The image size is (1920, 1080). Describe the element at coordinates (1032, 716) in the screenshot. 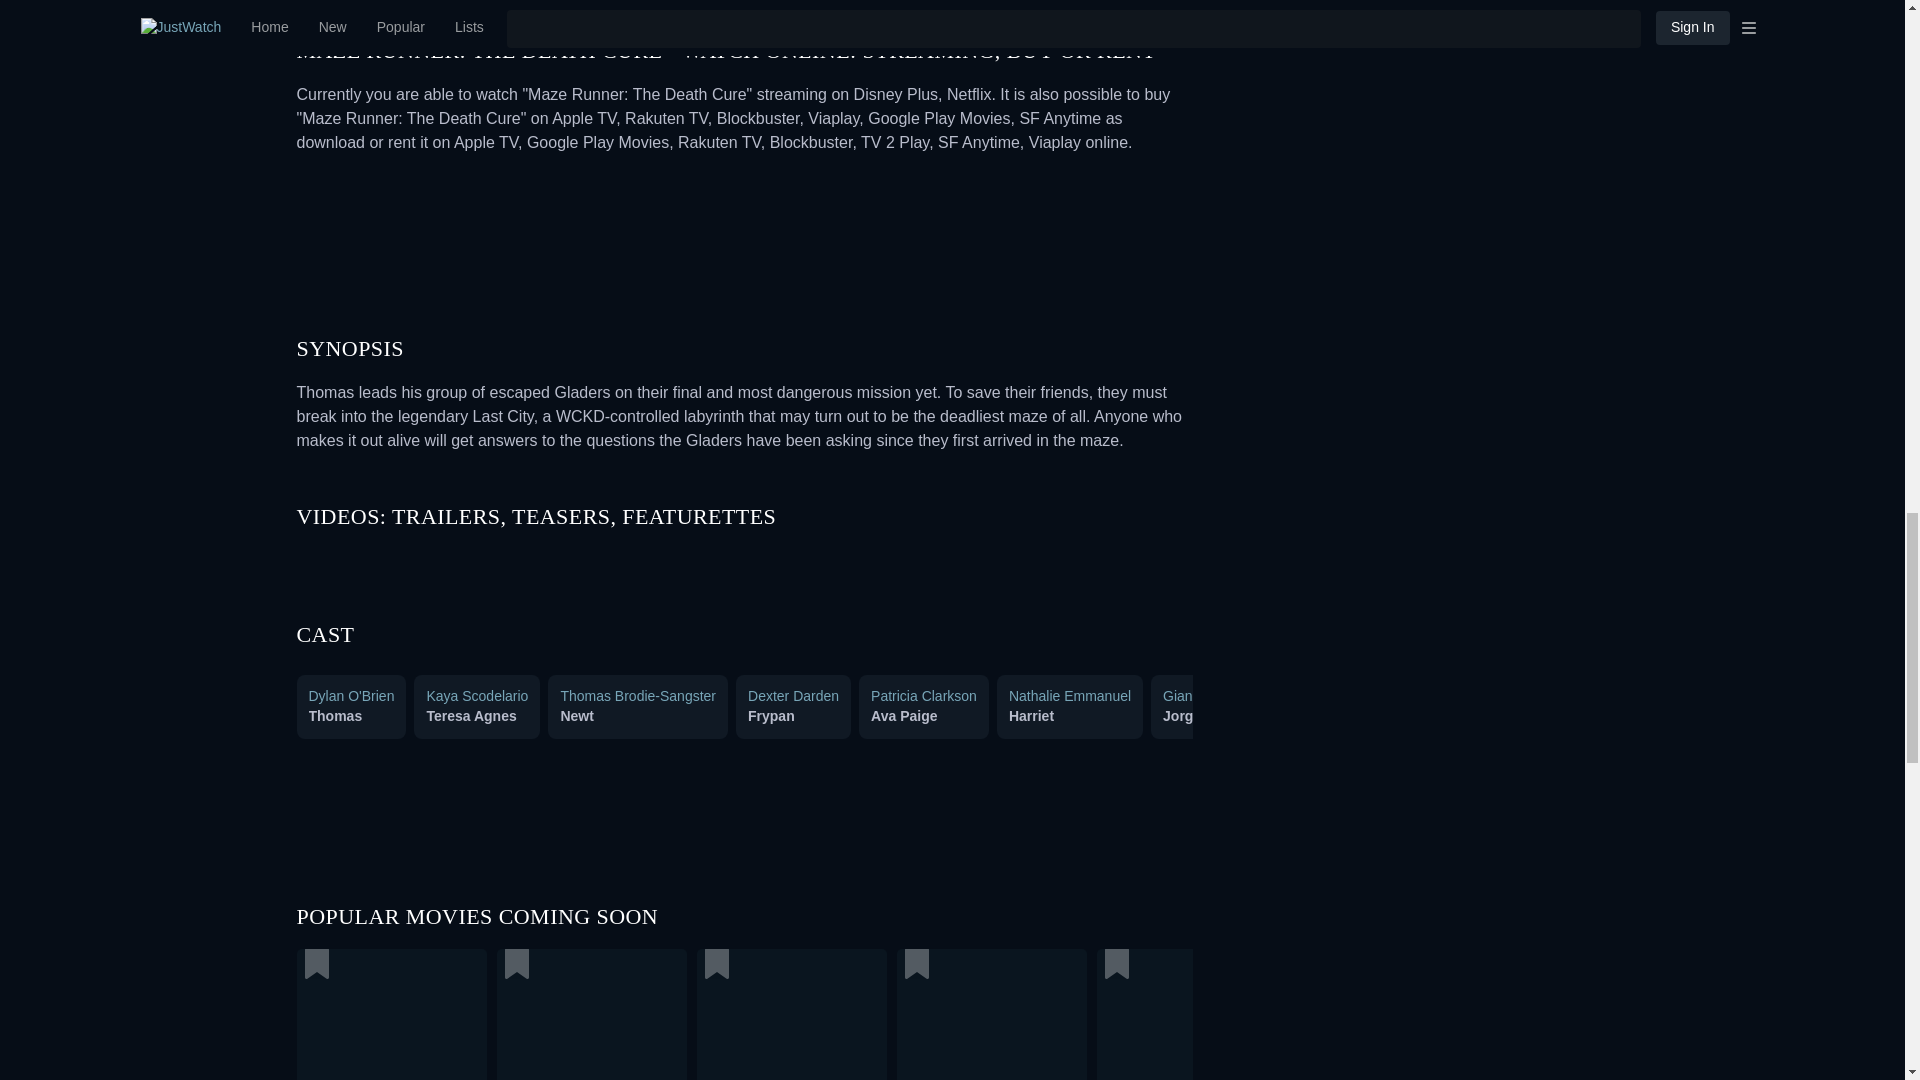

I see `Harriet` at that location.